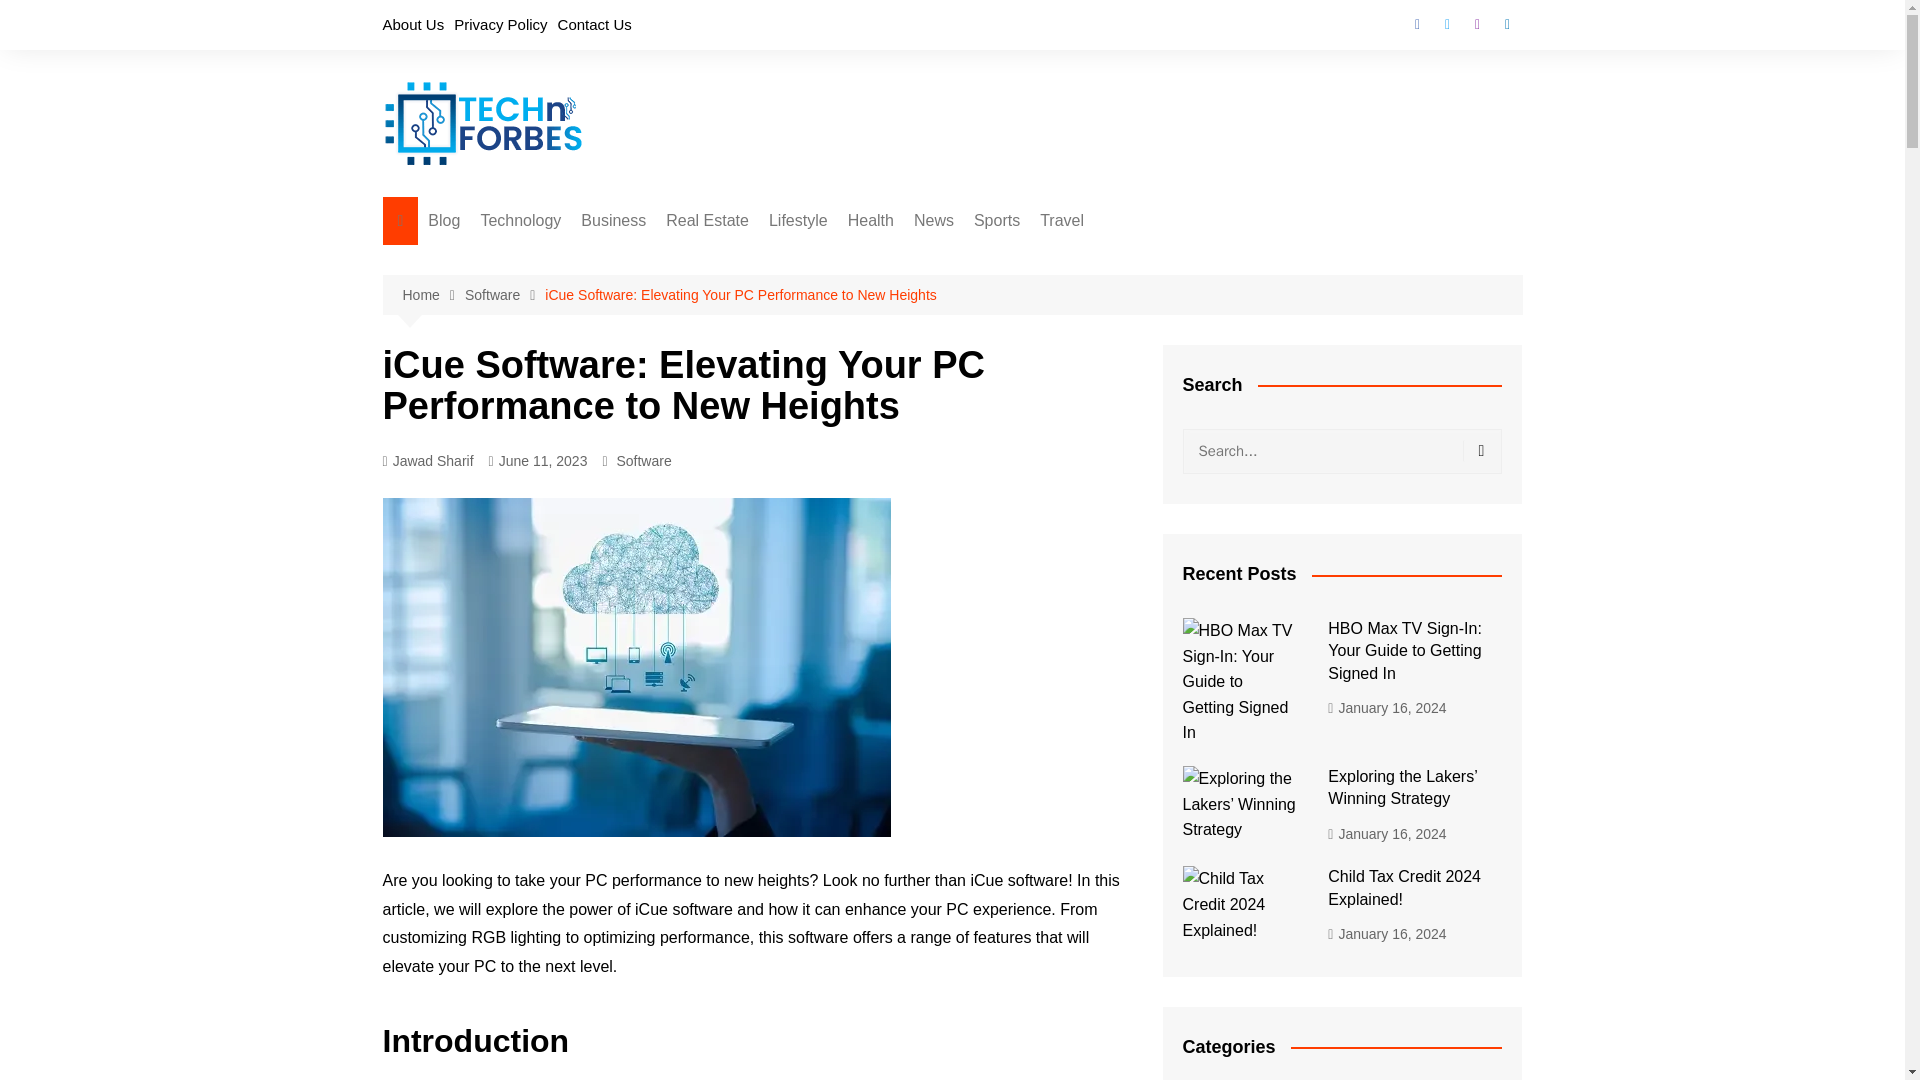  What do you see at coordinates (427, 462) in the screenshot?
I see `Jawad Sharif` at bounding box center [427, 462].